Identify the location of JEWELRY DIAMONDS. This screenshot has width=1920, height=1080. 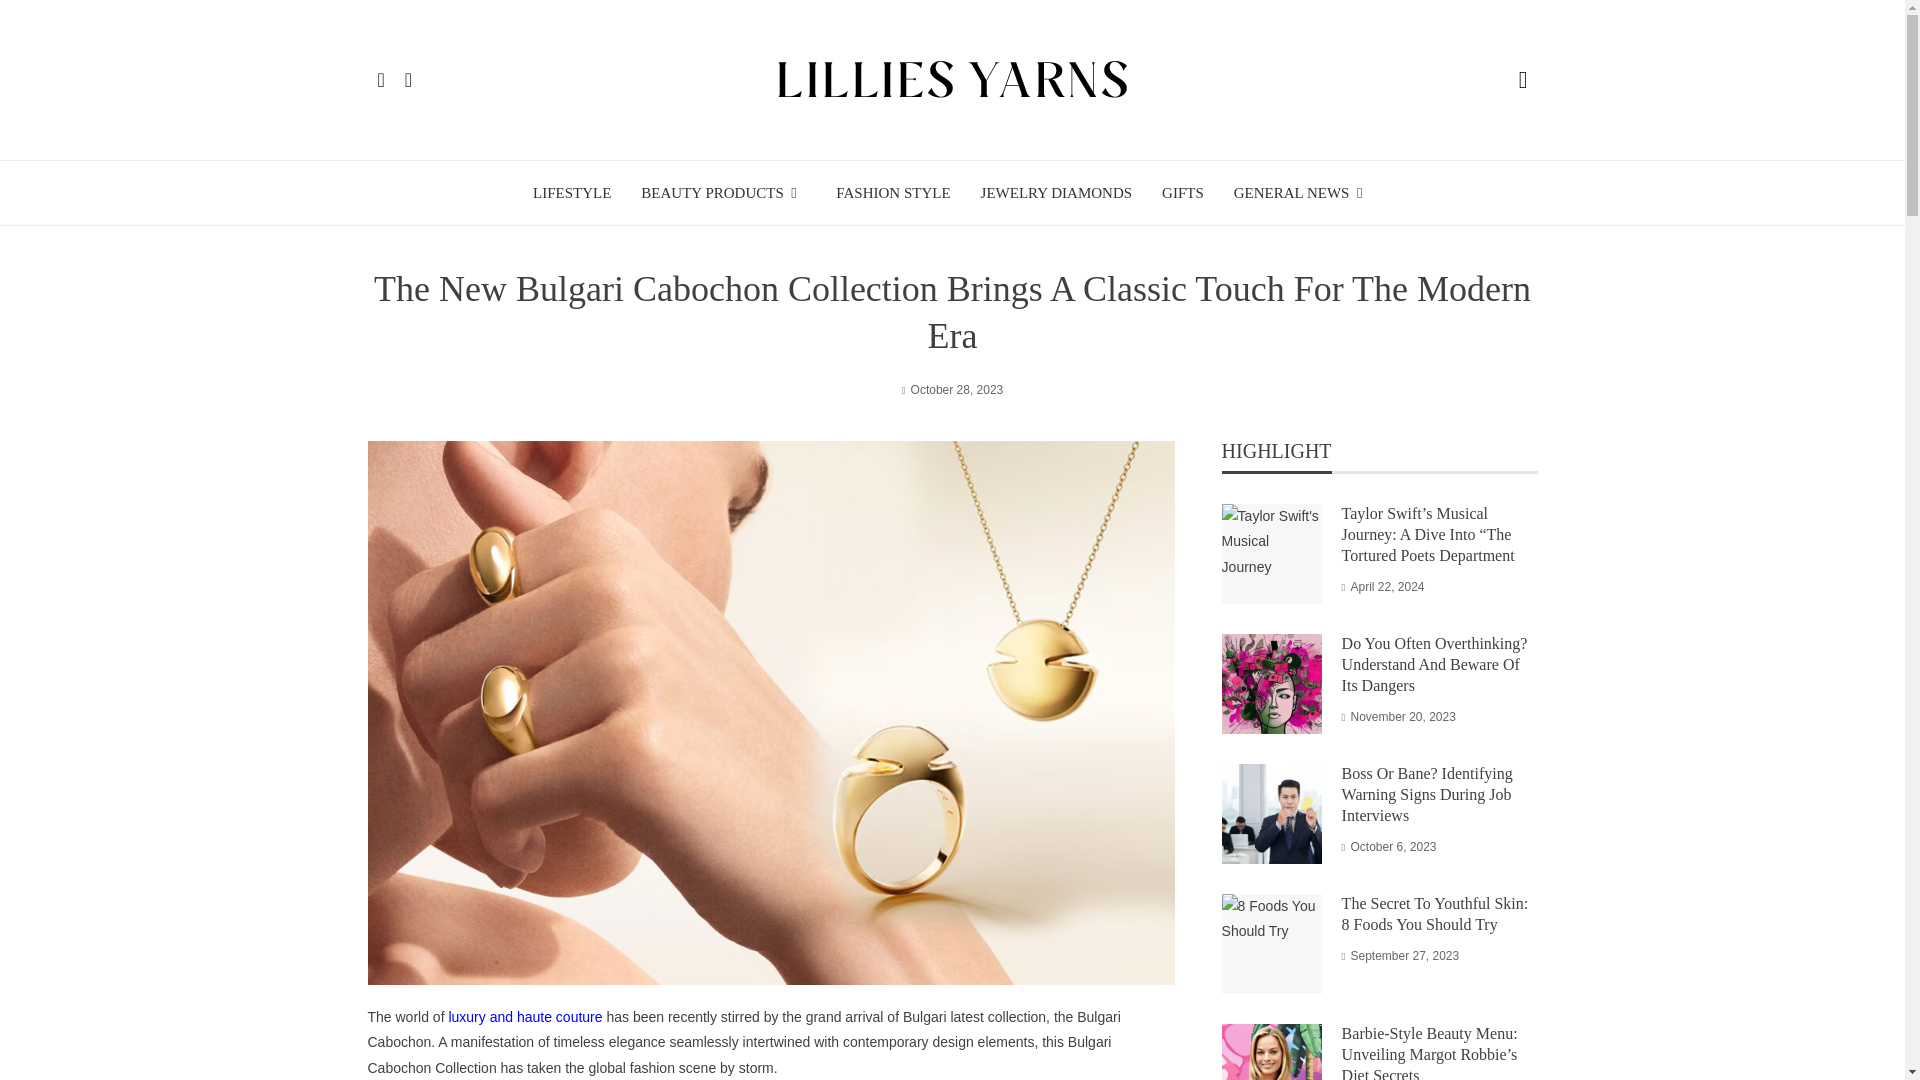
(1056, 193).